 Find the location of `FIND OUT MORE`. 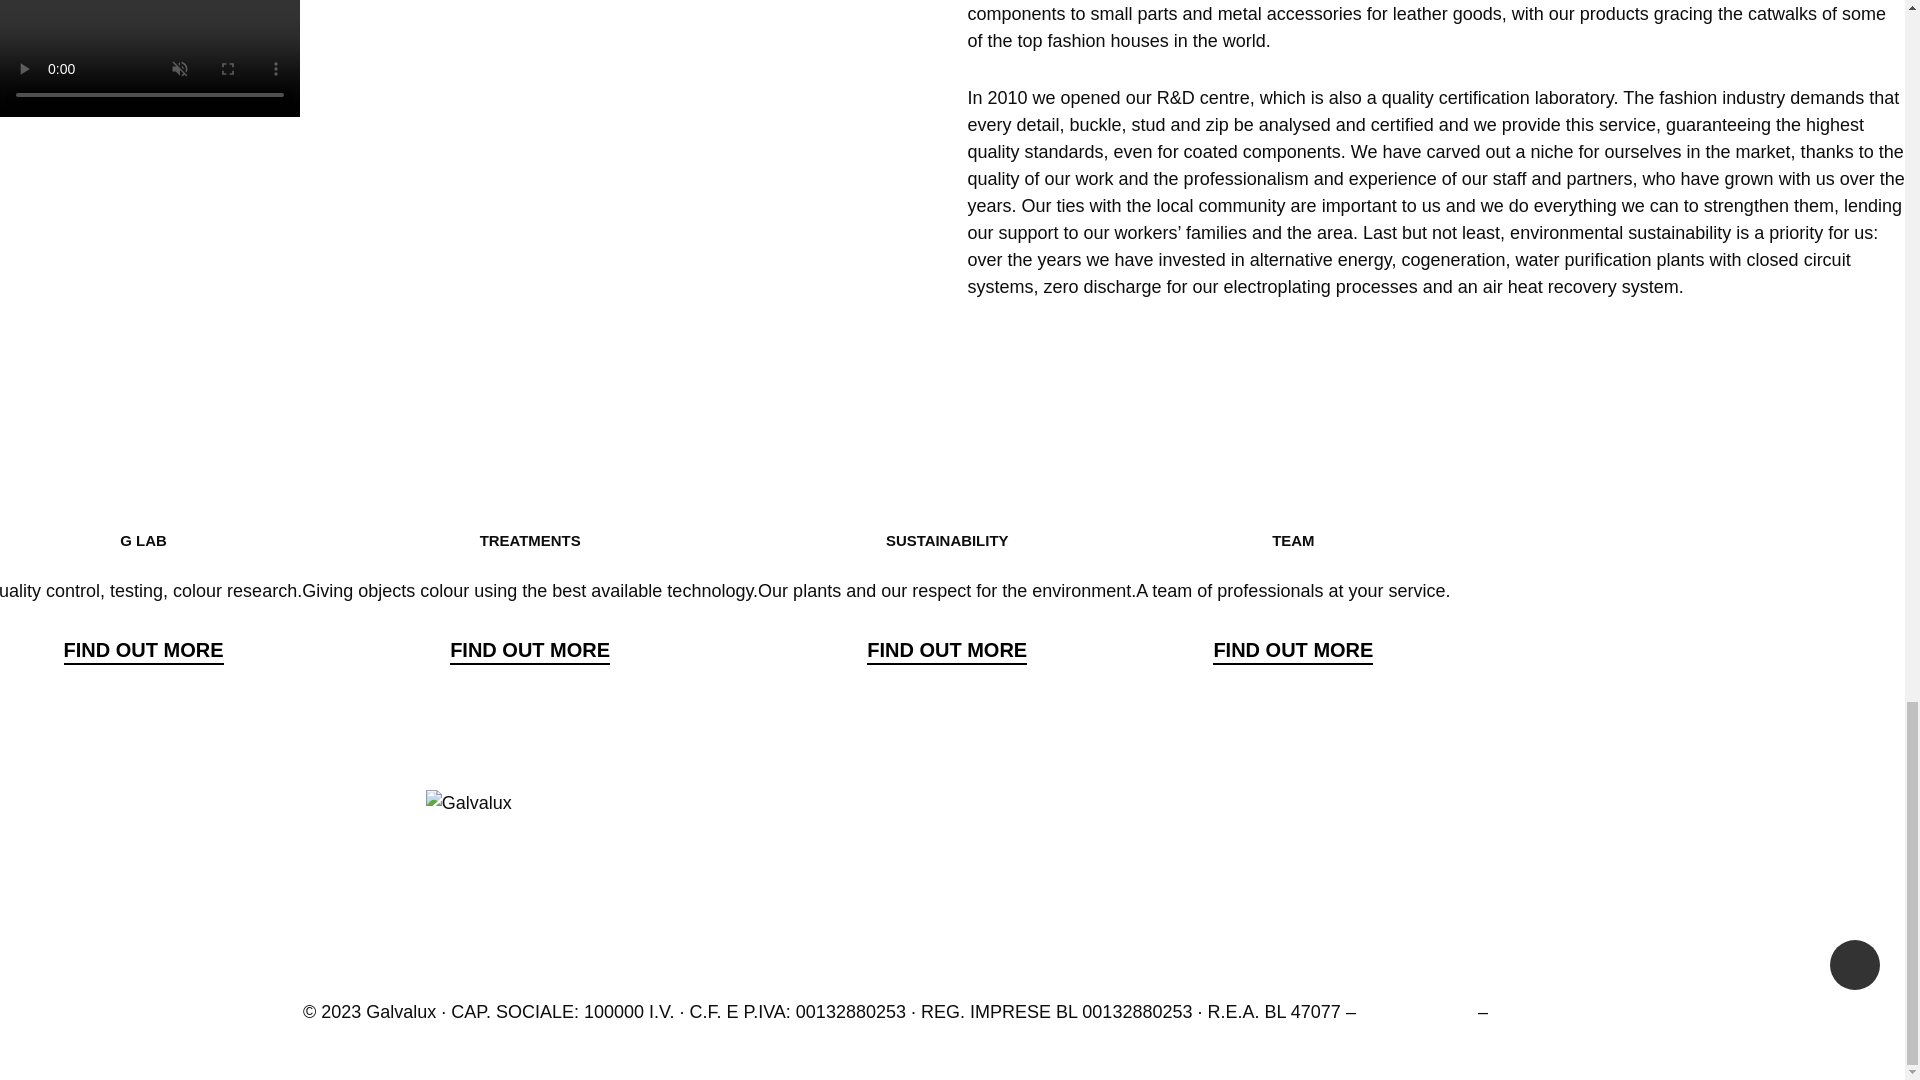

FIND OUT MORE is located at coordinates (144, 652).